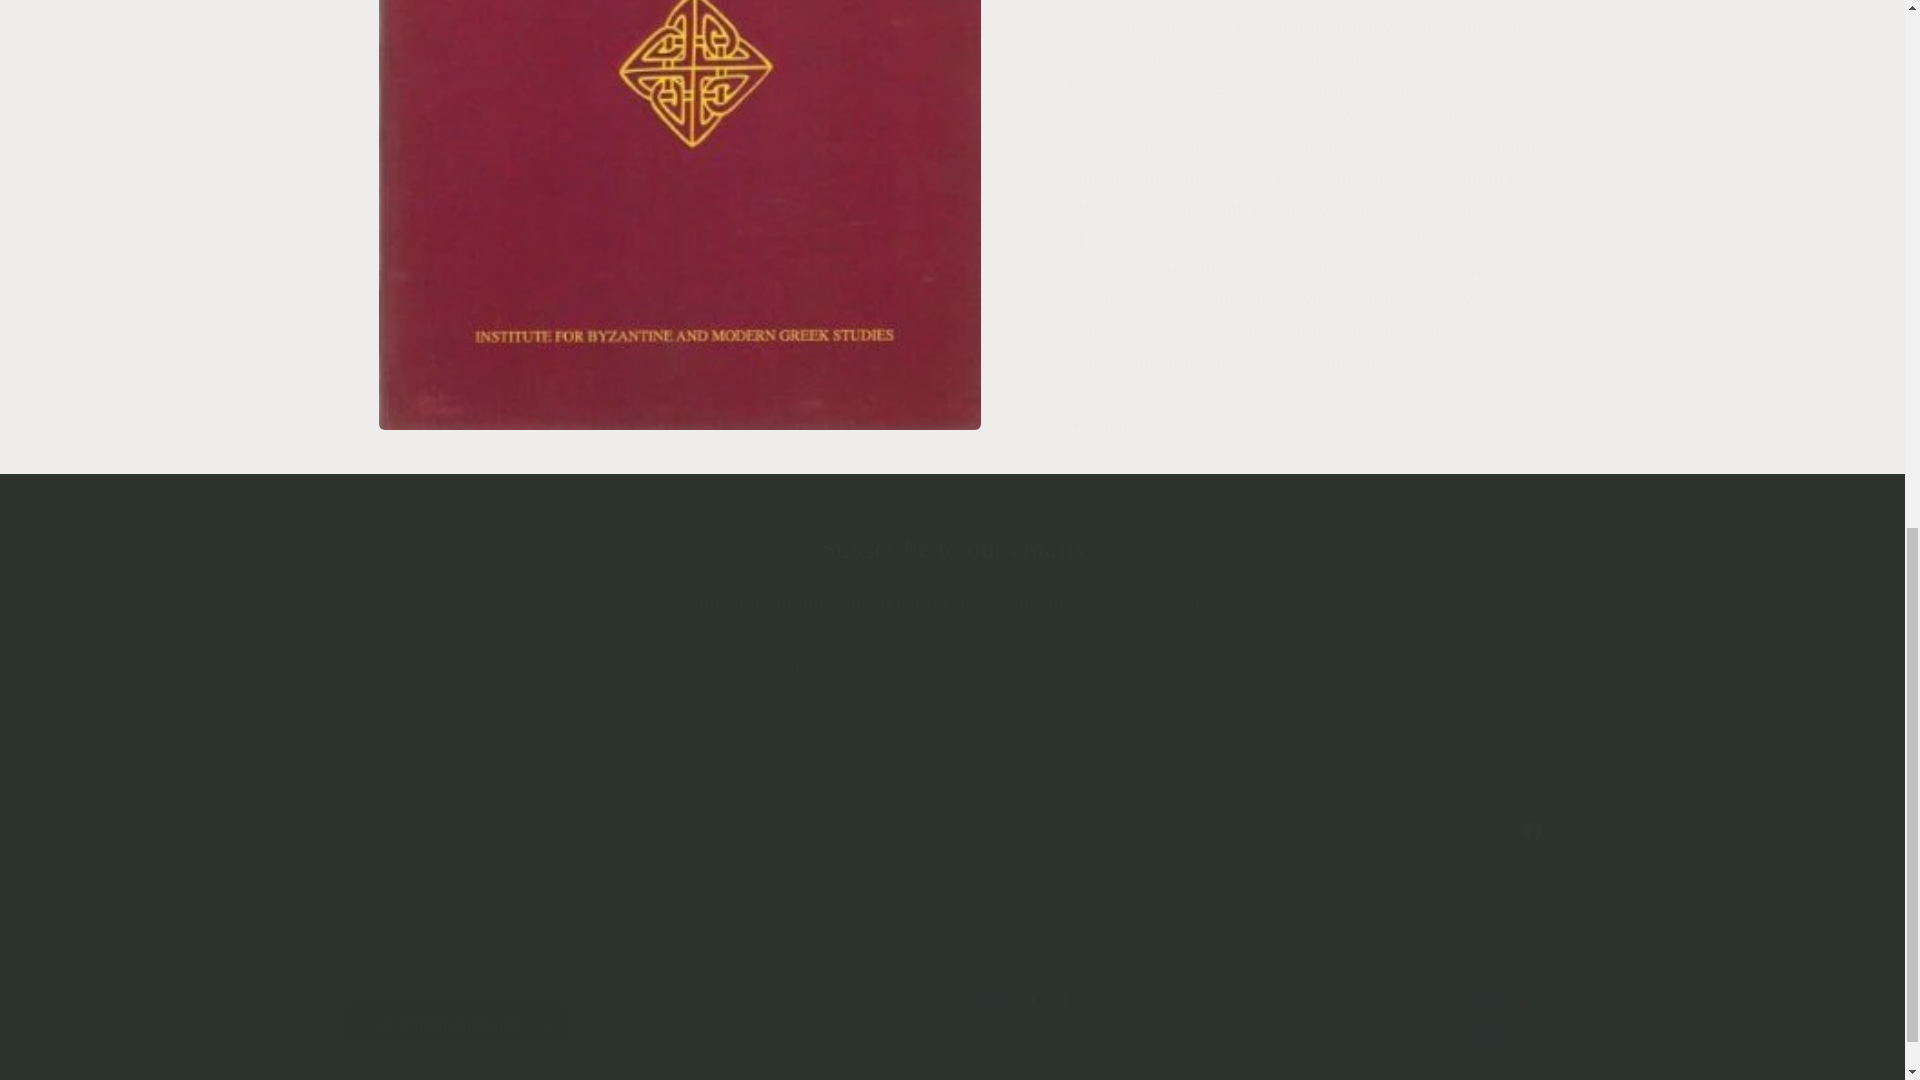  Describe the element at coordinates (952, 548) in the screenshot. I see `Subscribe to our emails` at that location.